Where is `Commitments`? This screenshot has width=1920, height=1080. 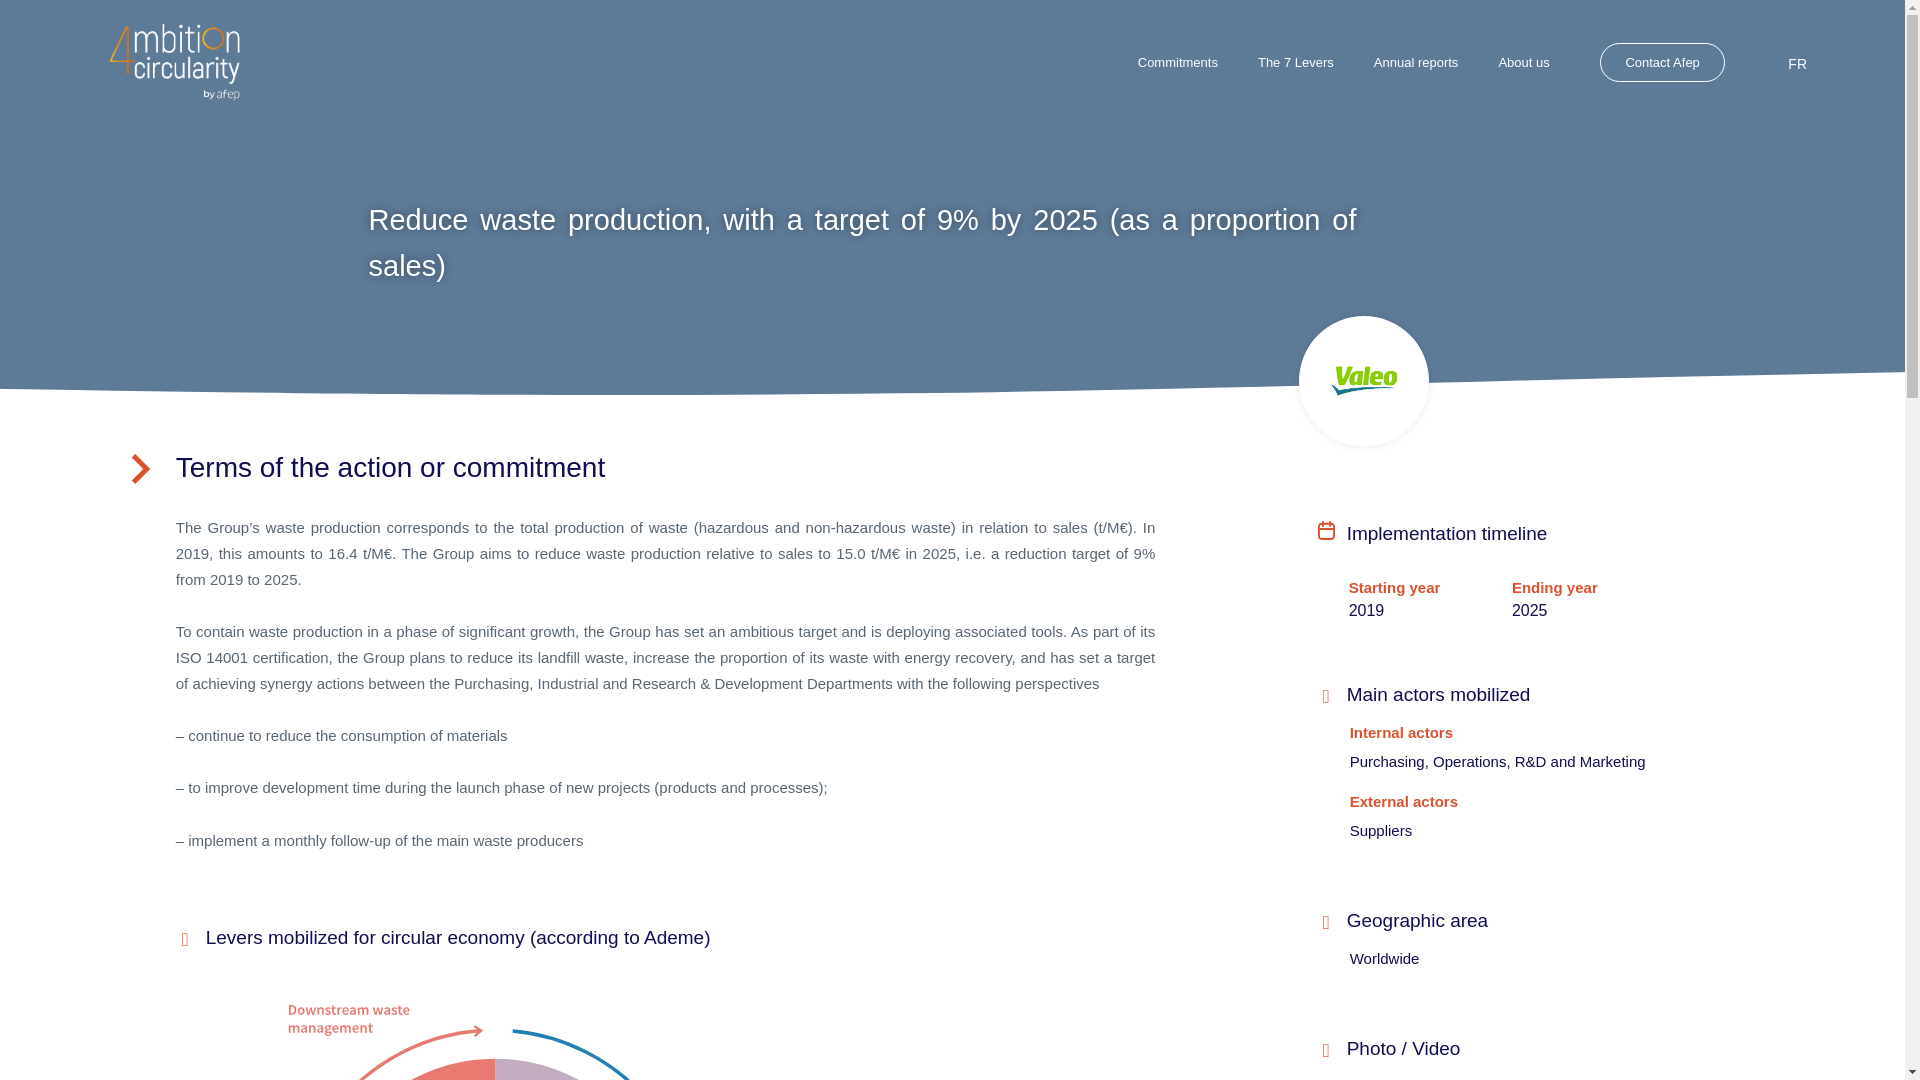 Commitments is located at coordinates (1178, 62).